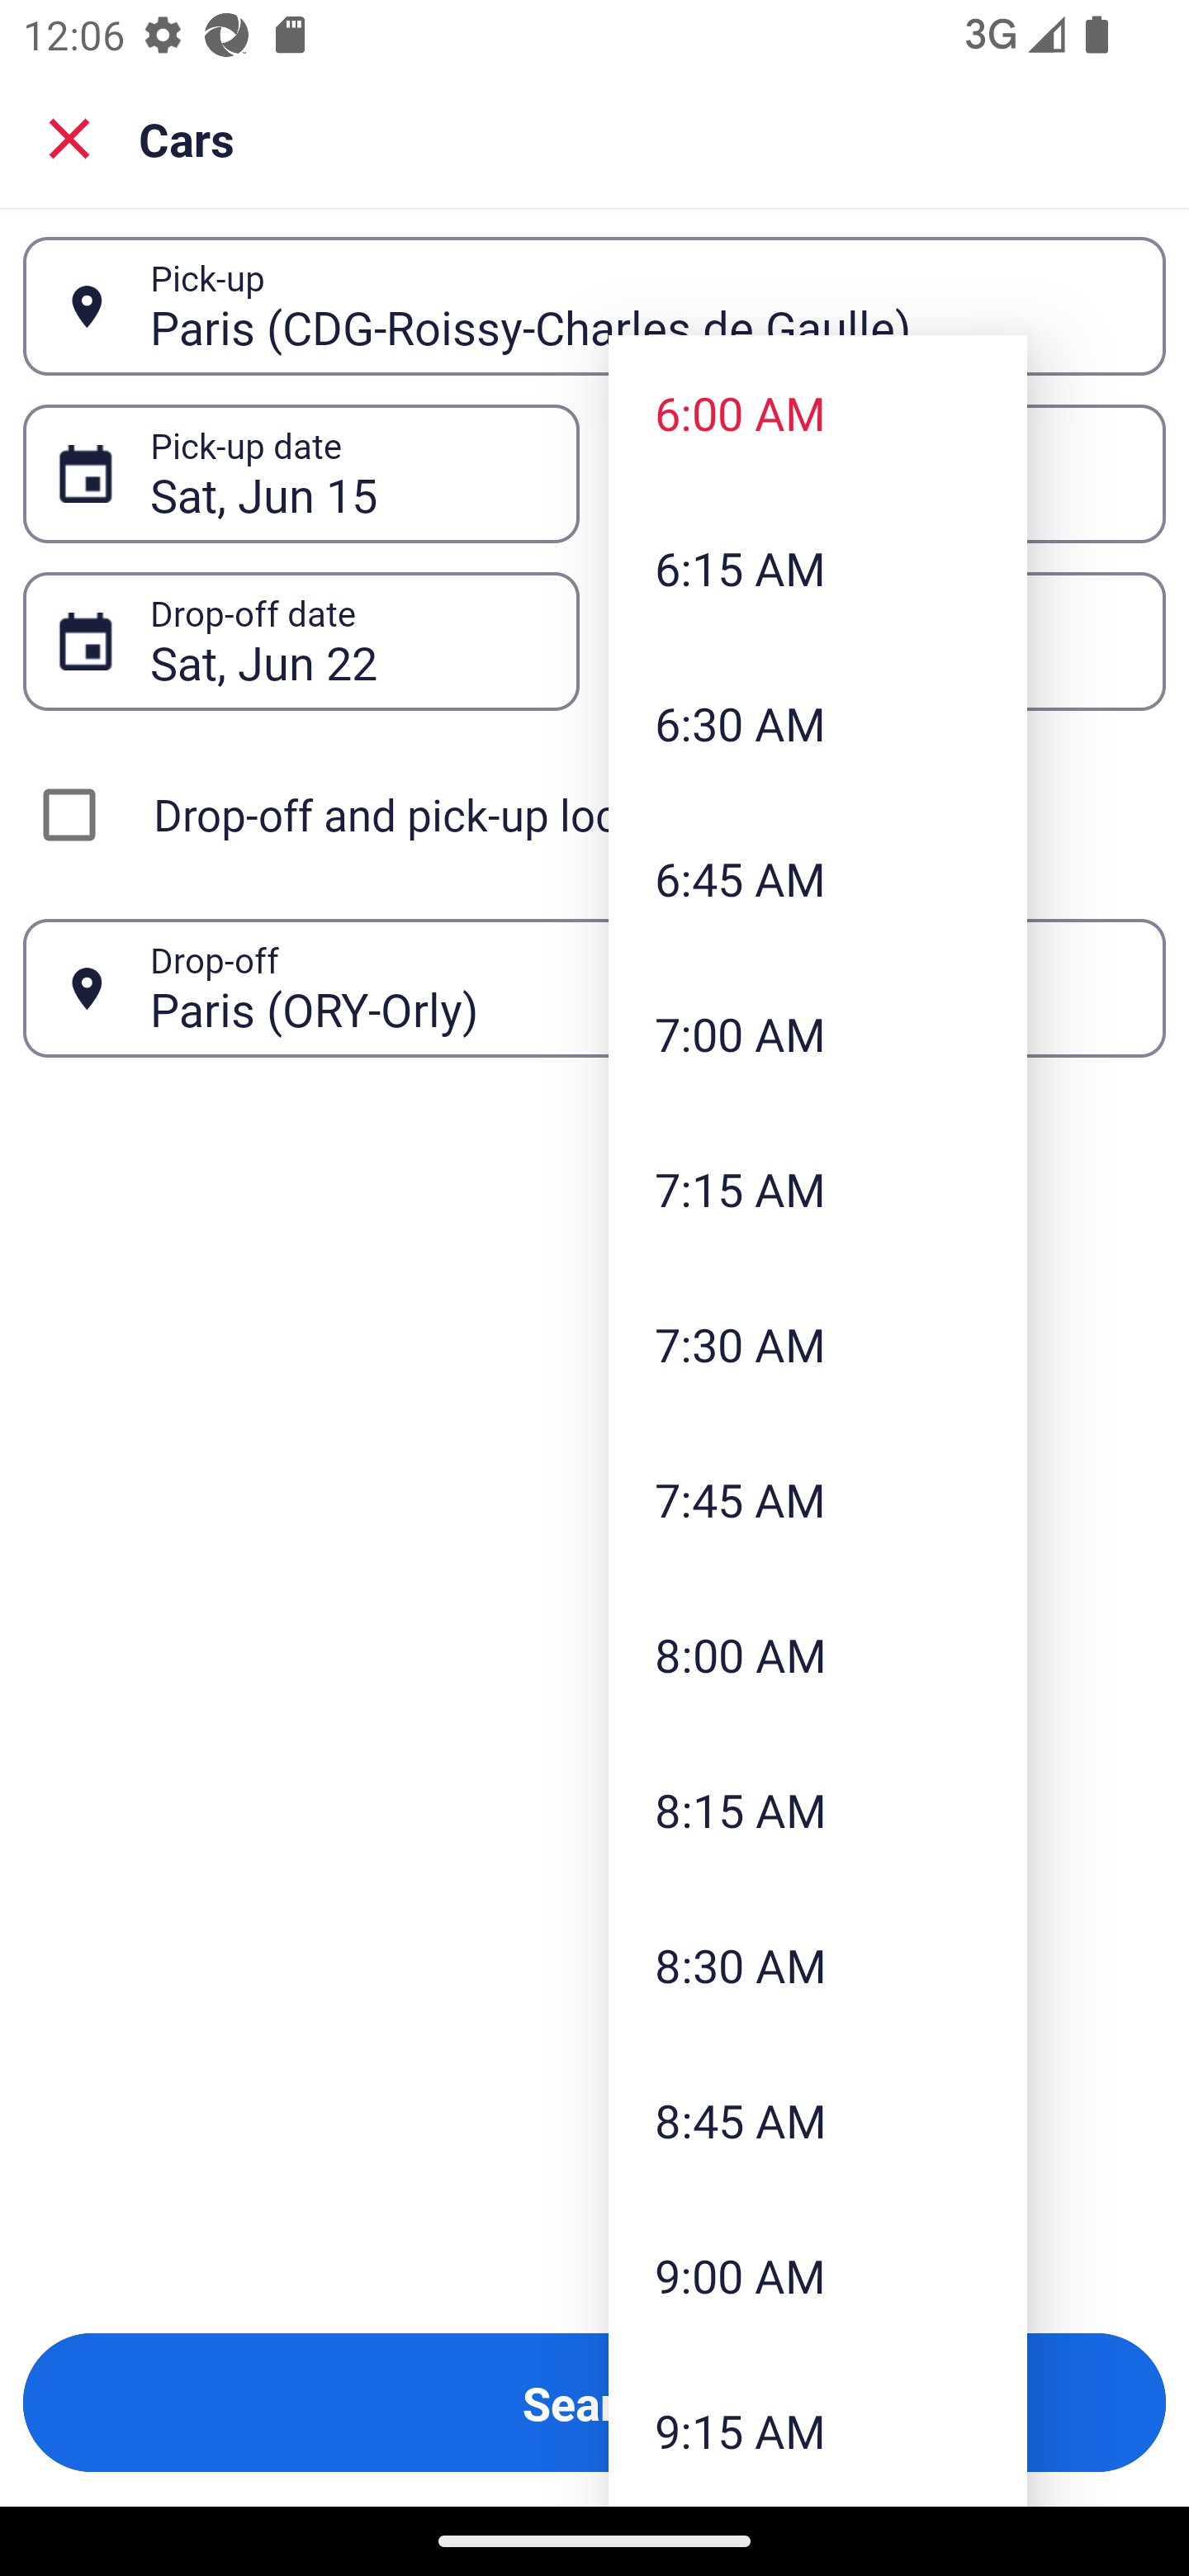  Describe the element at coordinates (817, 1499) in the screenshot. I see `7:45 AM` at that location.